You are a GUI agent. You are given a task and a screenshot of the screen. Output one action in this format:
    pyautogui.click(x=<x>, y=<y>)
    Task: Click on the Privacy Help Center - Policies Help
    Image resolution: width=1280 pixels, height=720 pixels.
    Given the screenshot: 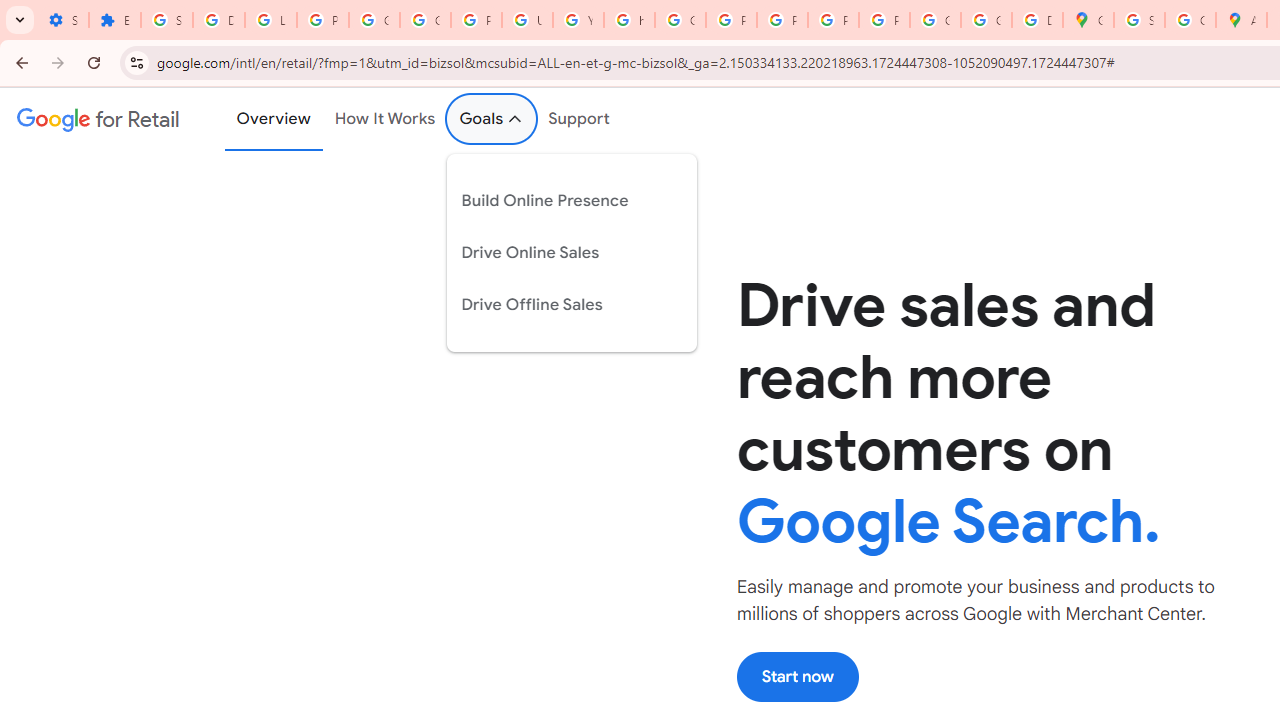 What is the action you would take?
    pyautogui.click(x=731, y=20)
    